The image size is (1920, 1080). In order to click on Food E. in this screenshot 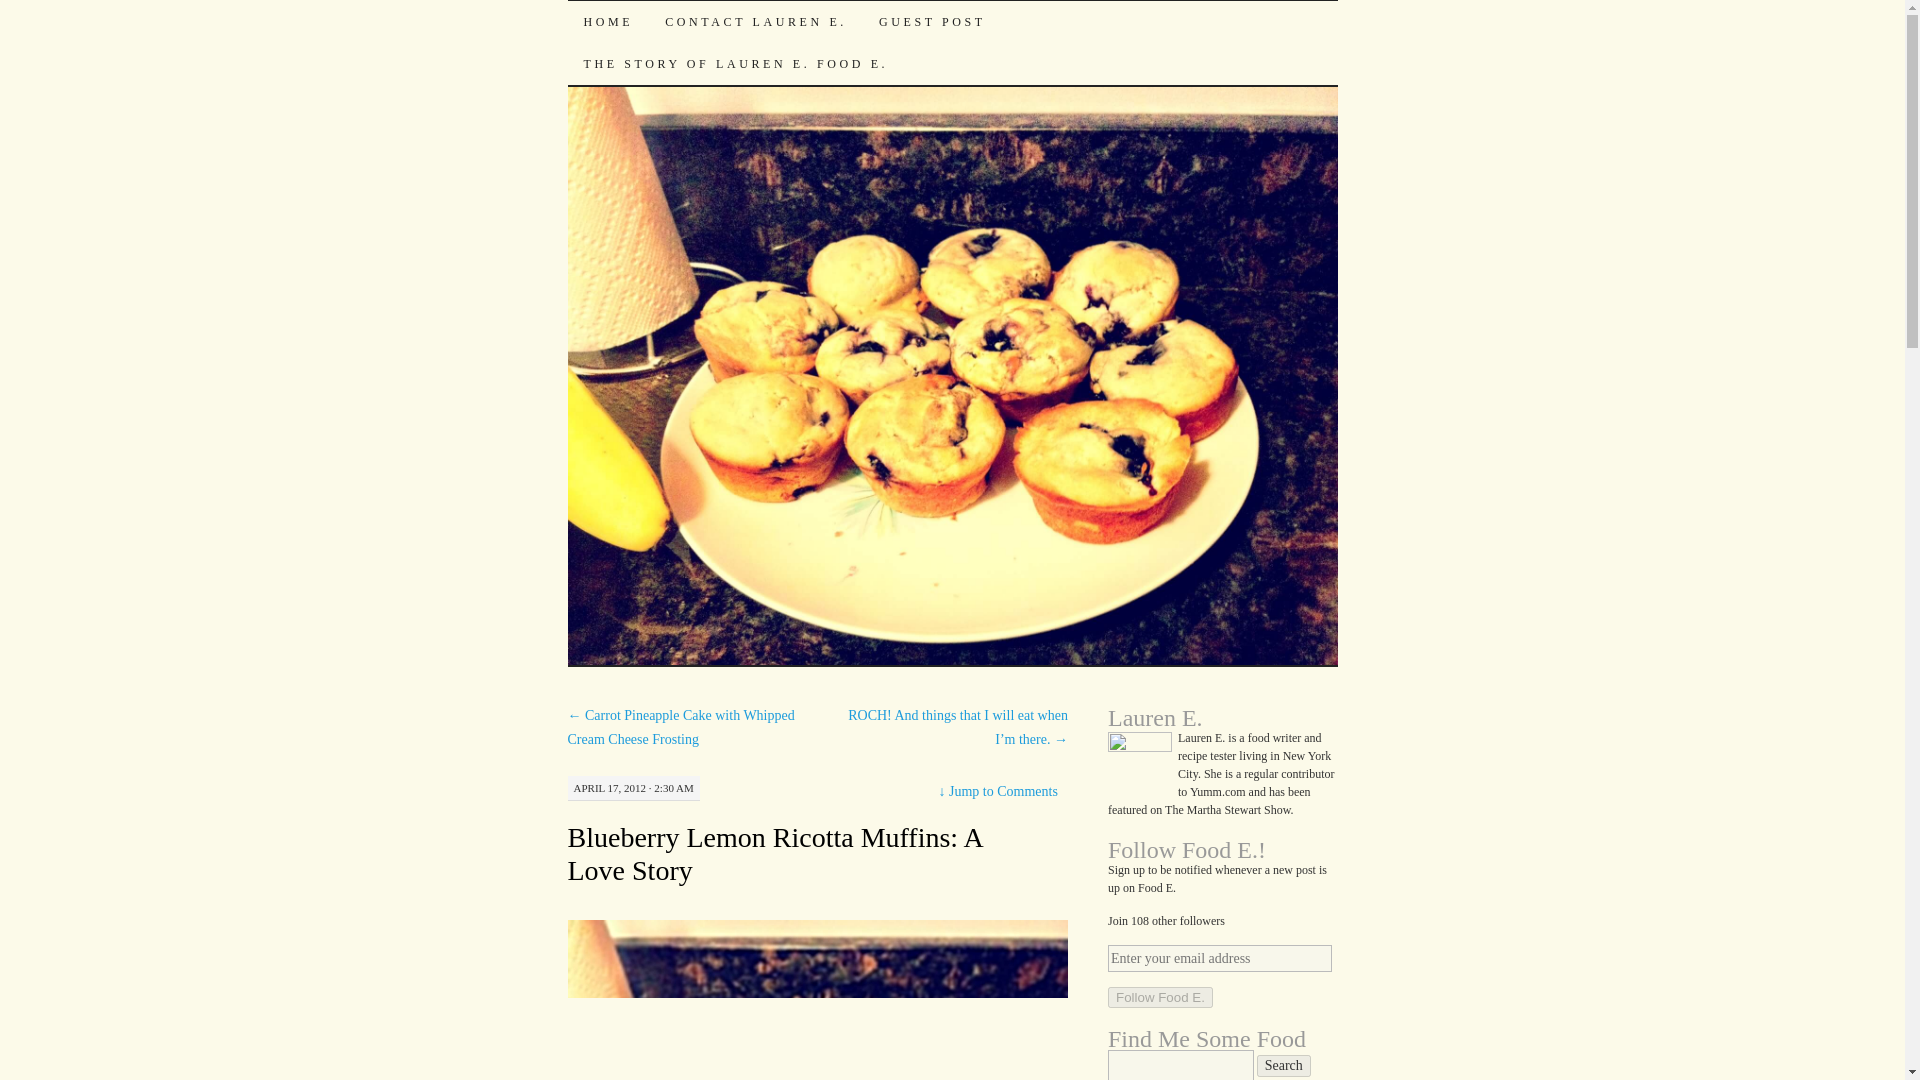, I will do `click(634, 35)`.